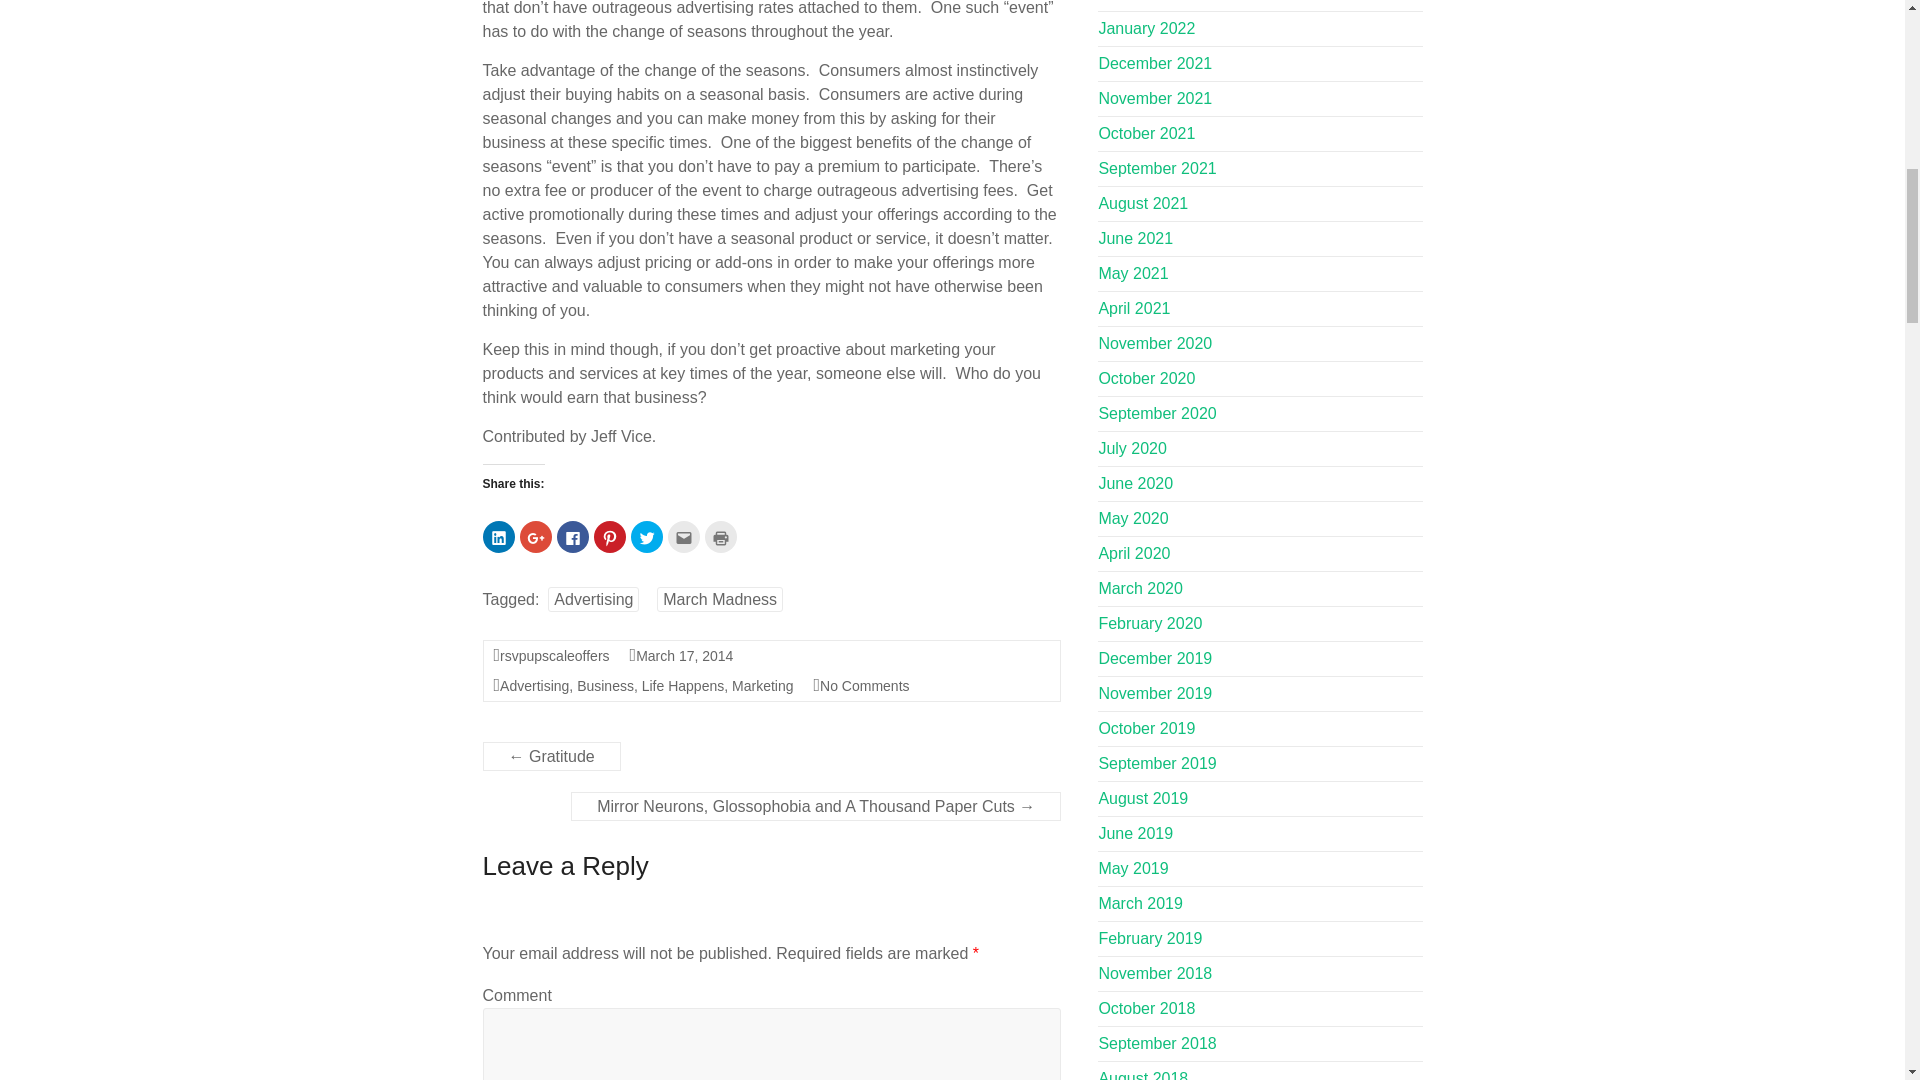 The image size is (1920, 1080). What do you see at coordinates (684, 656) in the screenshot?
I see `2:43 pm` at bounding box center [684, 656].